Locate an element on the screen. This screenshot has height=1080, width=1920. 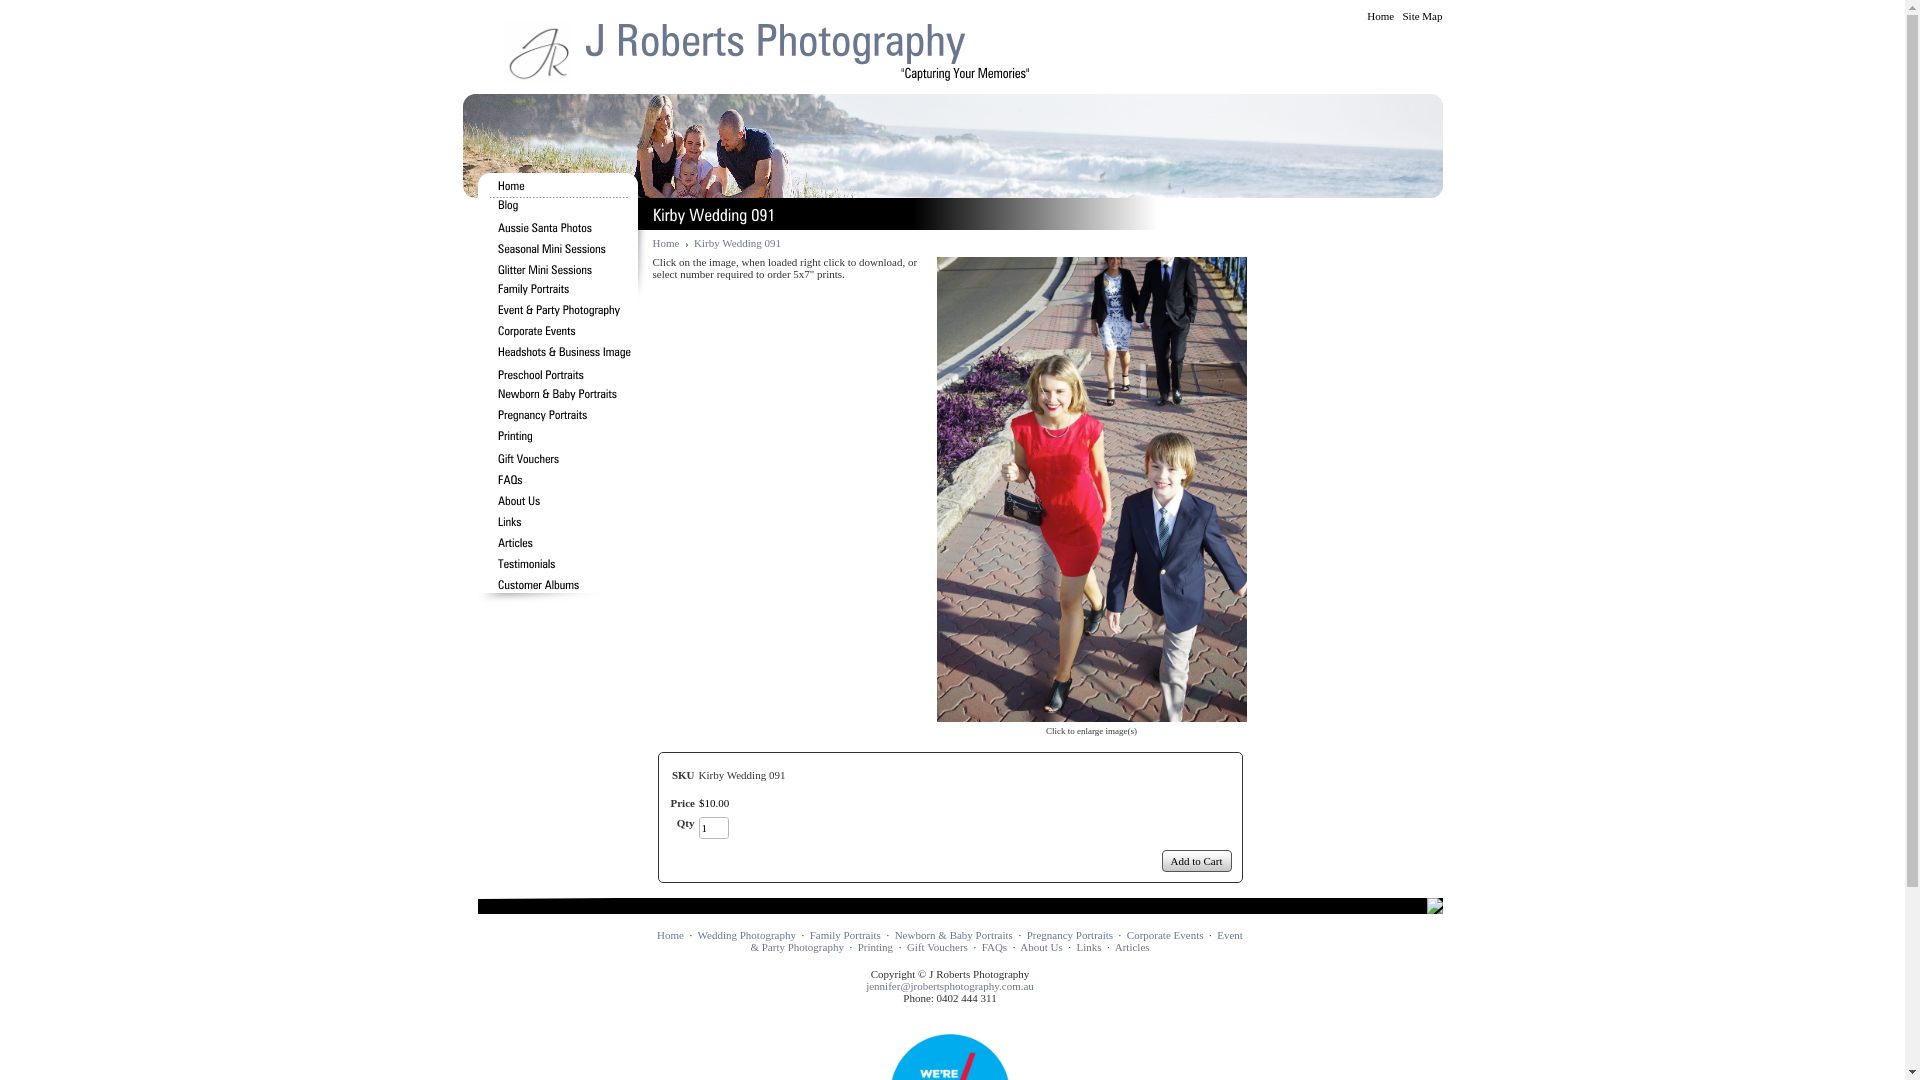
Add to Cart is located at coordinates (1197, 861).